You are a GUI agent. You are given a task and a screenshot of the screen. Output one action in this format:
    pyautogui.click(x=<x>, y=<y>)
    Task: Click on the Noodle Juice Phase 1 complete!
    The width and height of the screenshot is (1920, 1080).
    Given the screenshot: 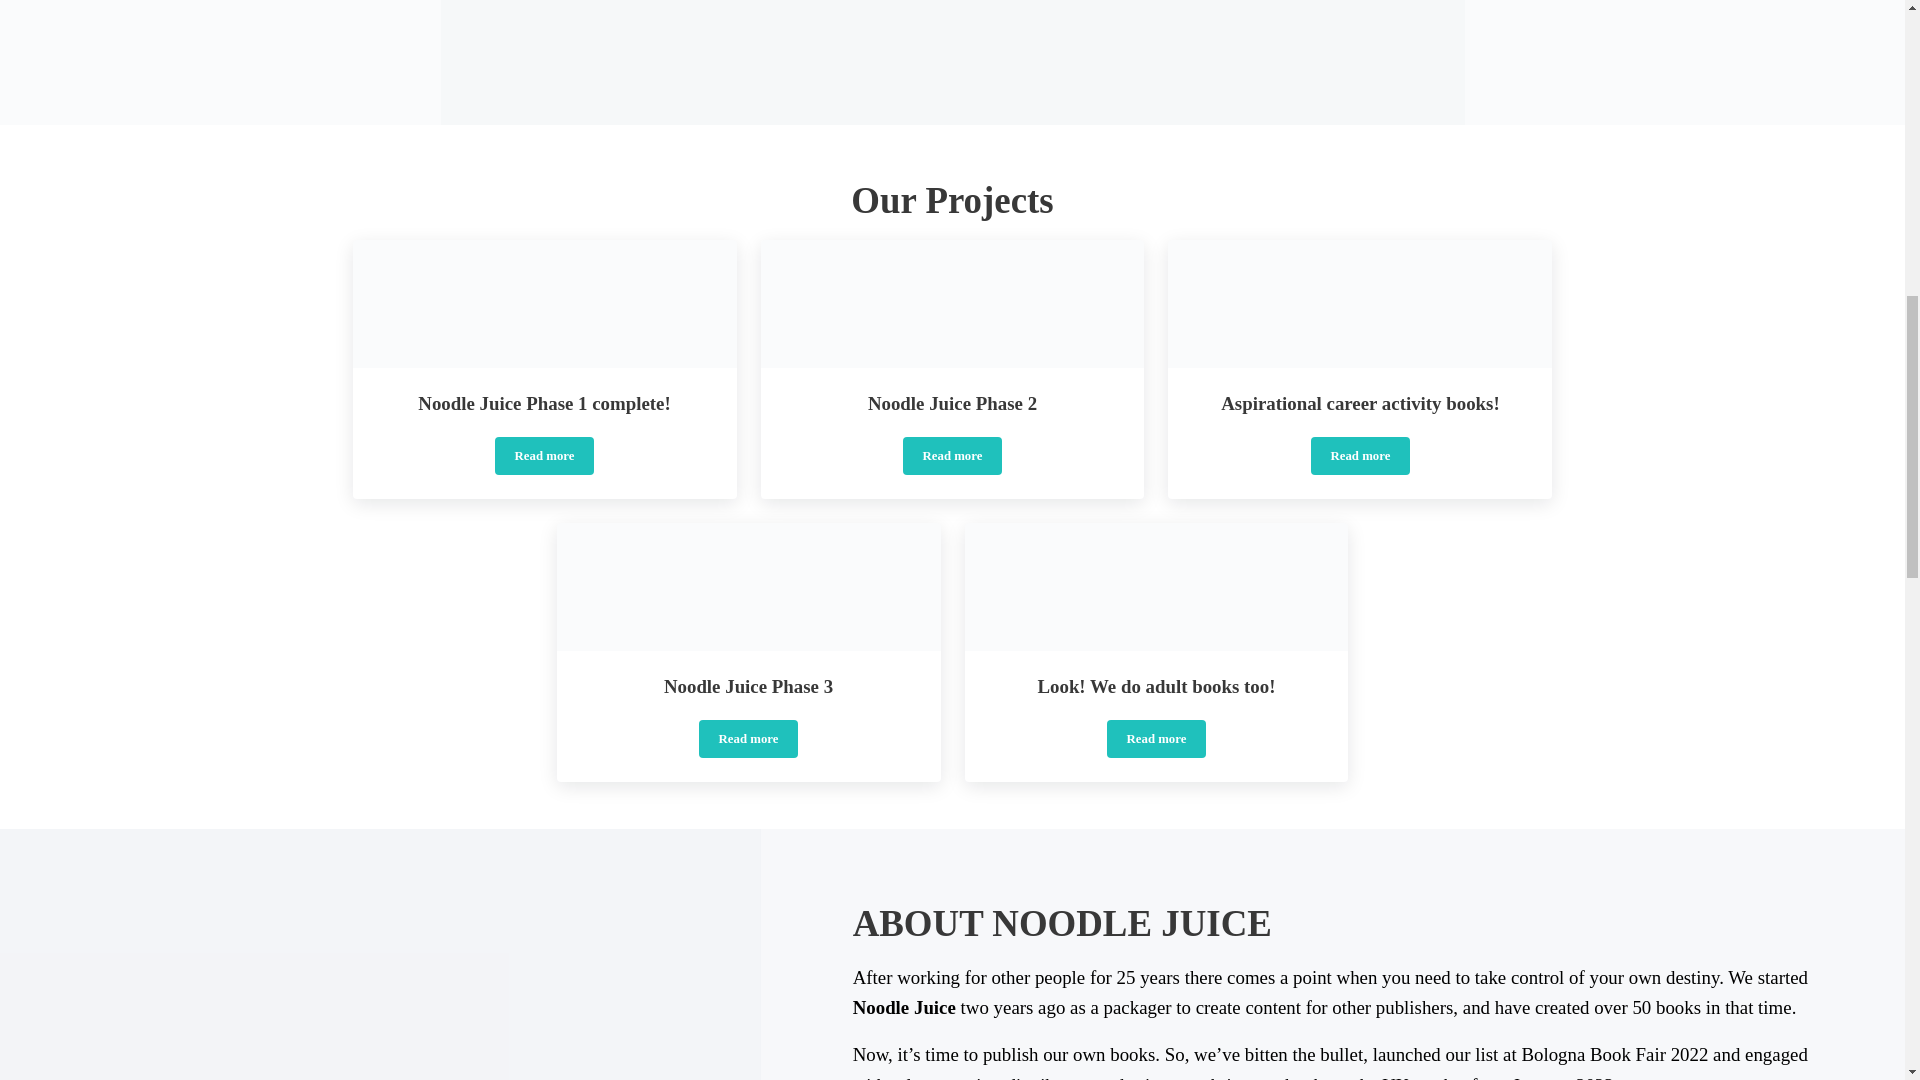 What is the action you would take?
    pyautogui.click(x=952, y=456)
    